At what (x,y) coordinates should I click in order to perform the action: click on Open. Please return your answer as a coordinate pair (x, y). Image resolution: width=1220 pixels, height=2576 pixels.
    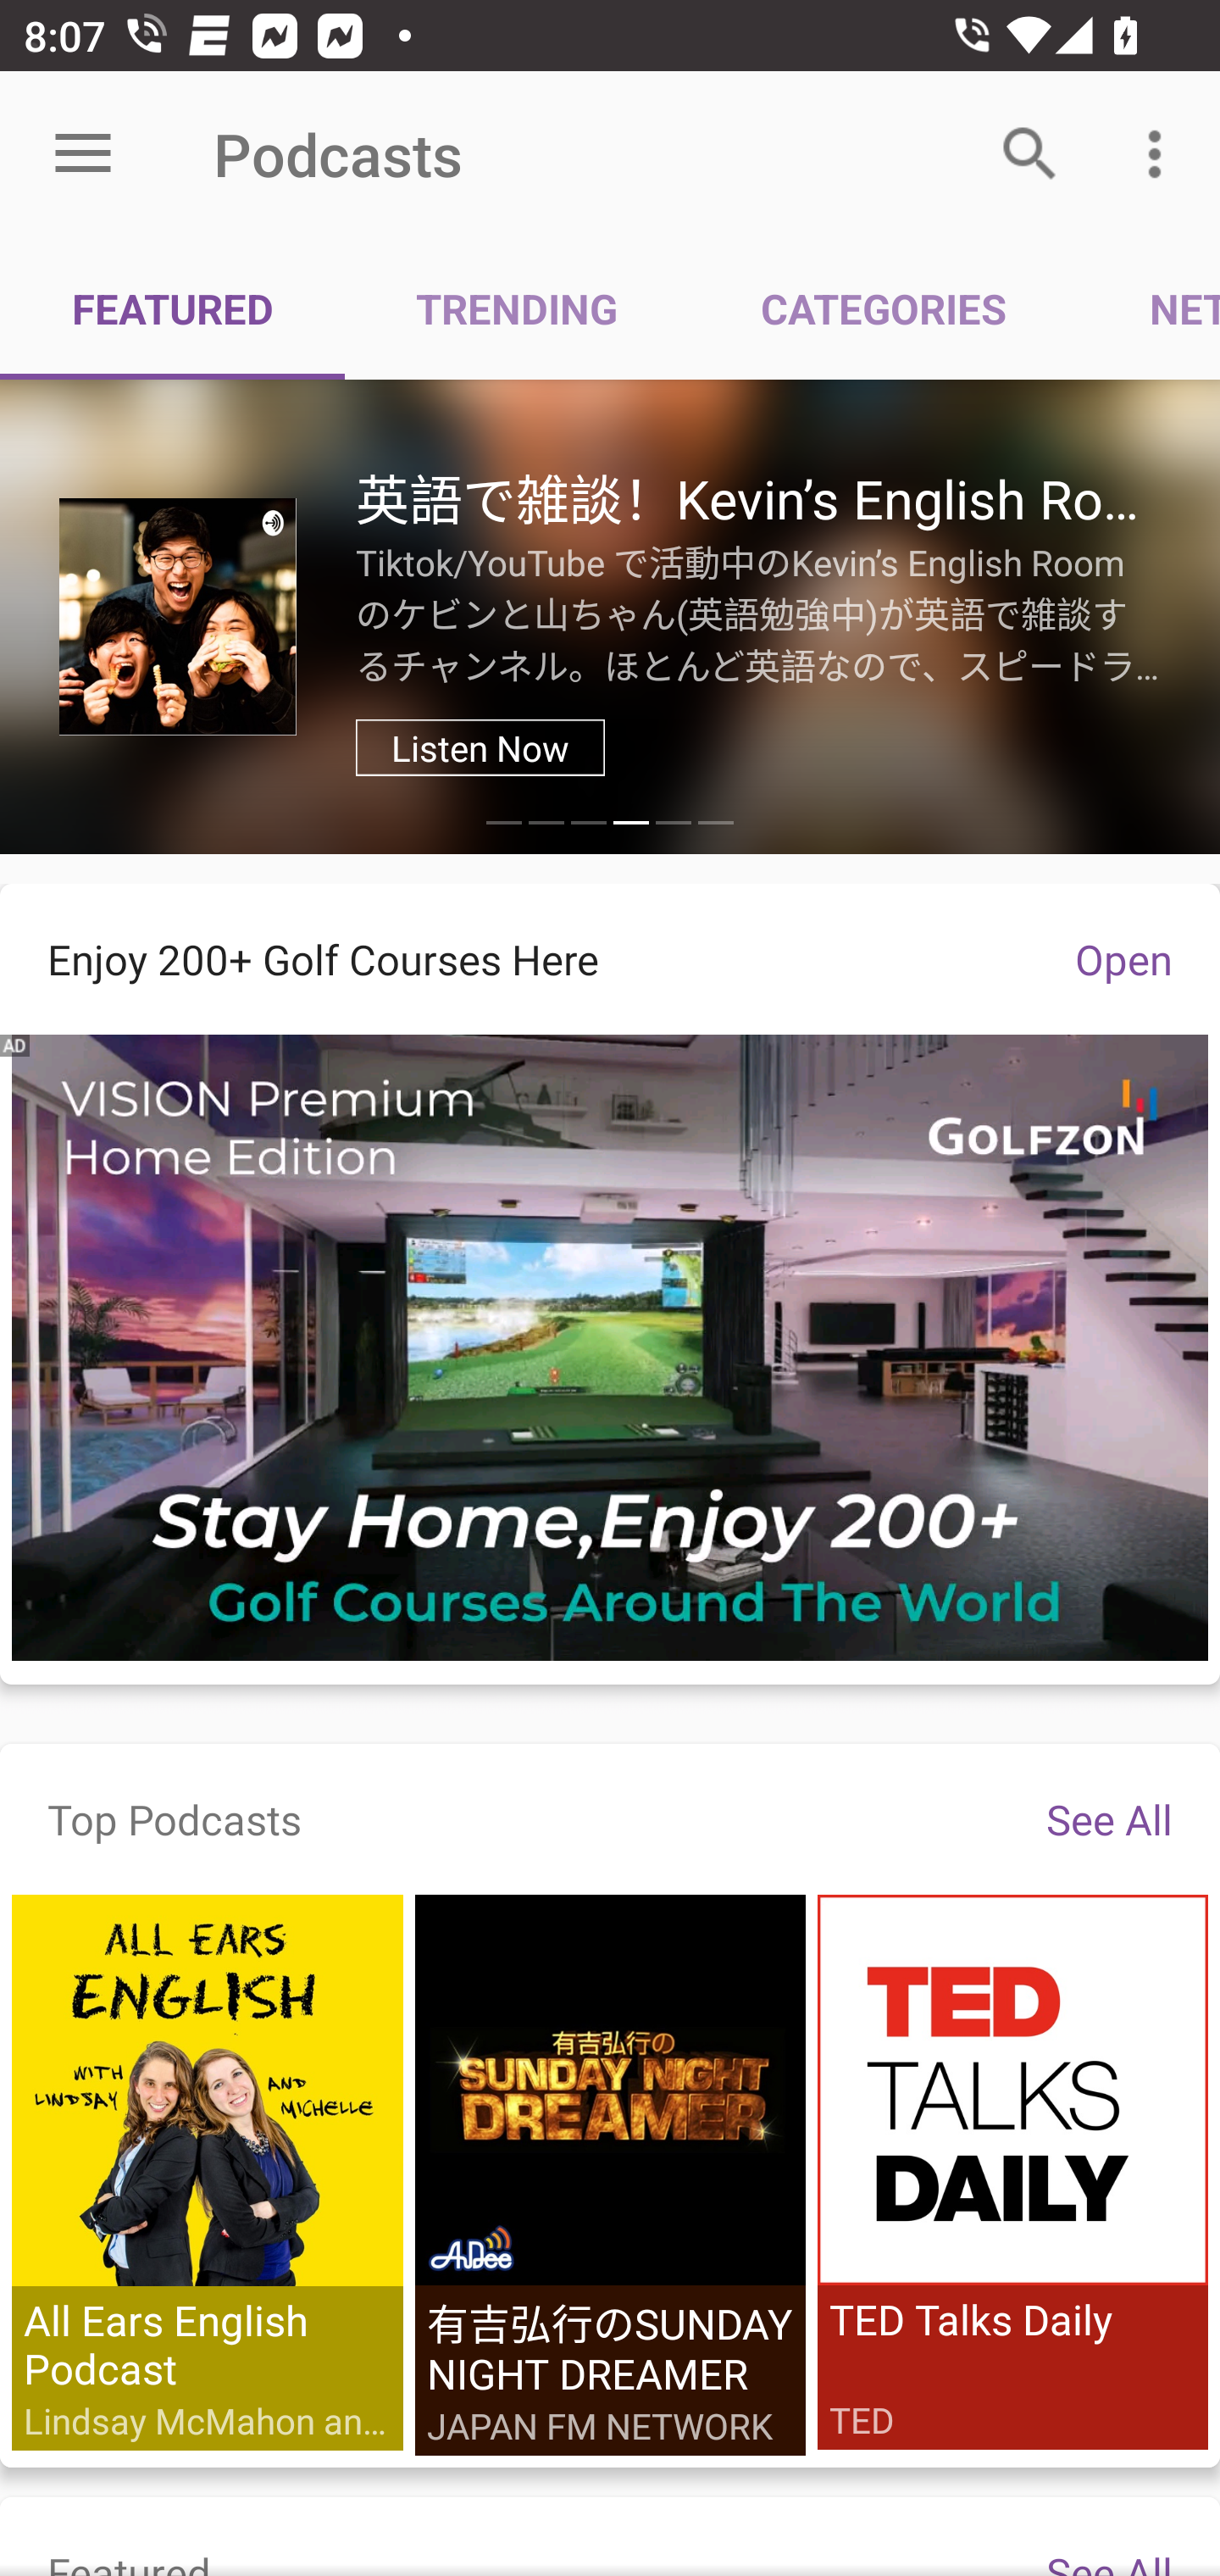
    Looking at the image, I should click on (1123, 959).